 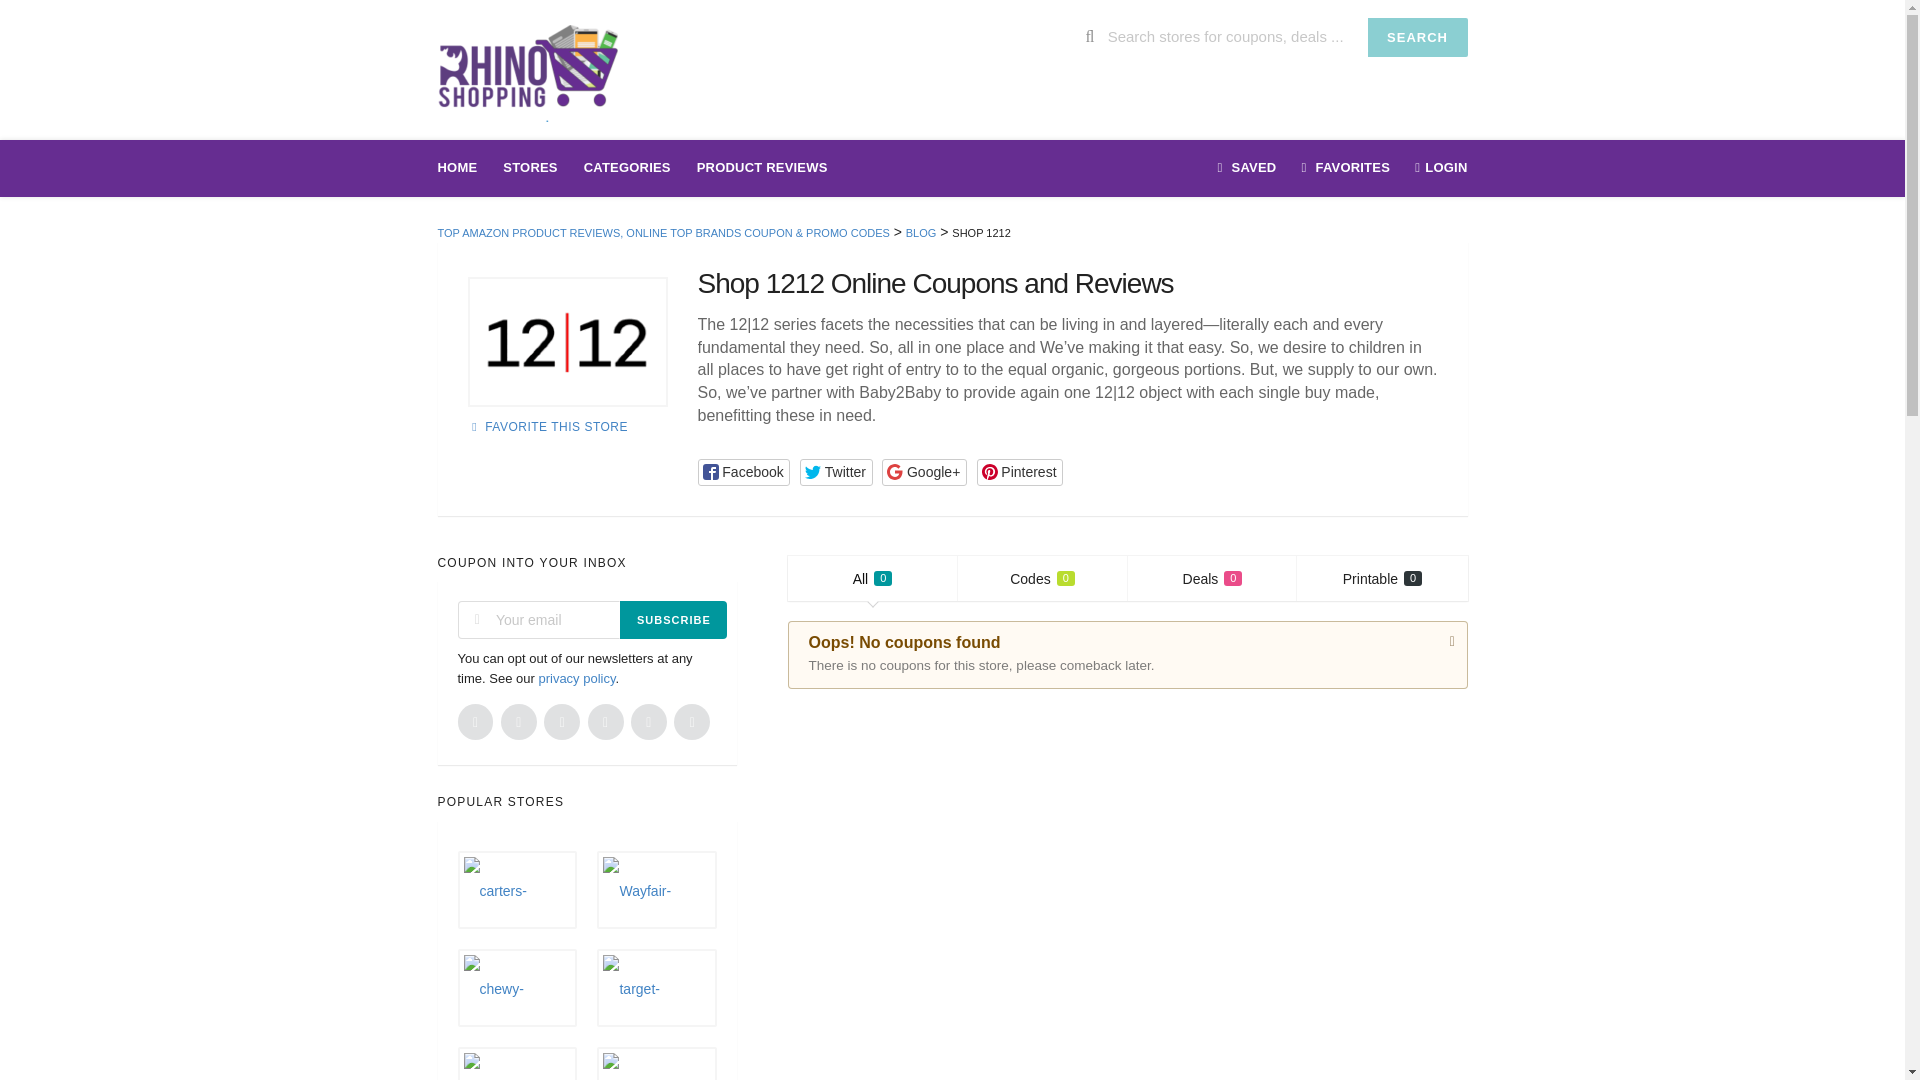 What do you see at coordinates (1019, 472) in the screenshot?
I see `Shop Shop 1212` at bounding box center [1019, 472].